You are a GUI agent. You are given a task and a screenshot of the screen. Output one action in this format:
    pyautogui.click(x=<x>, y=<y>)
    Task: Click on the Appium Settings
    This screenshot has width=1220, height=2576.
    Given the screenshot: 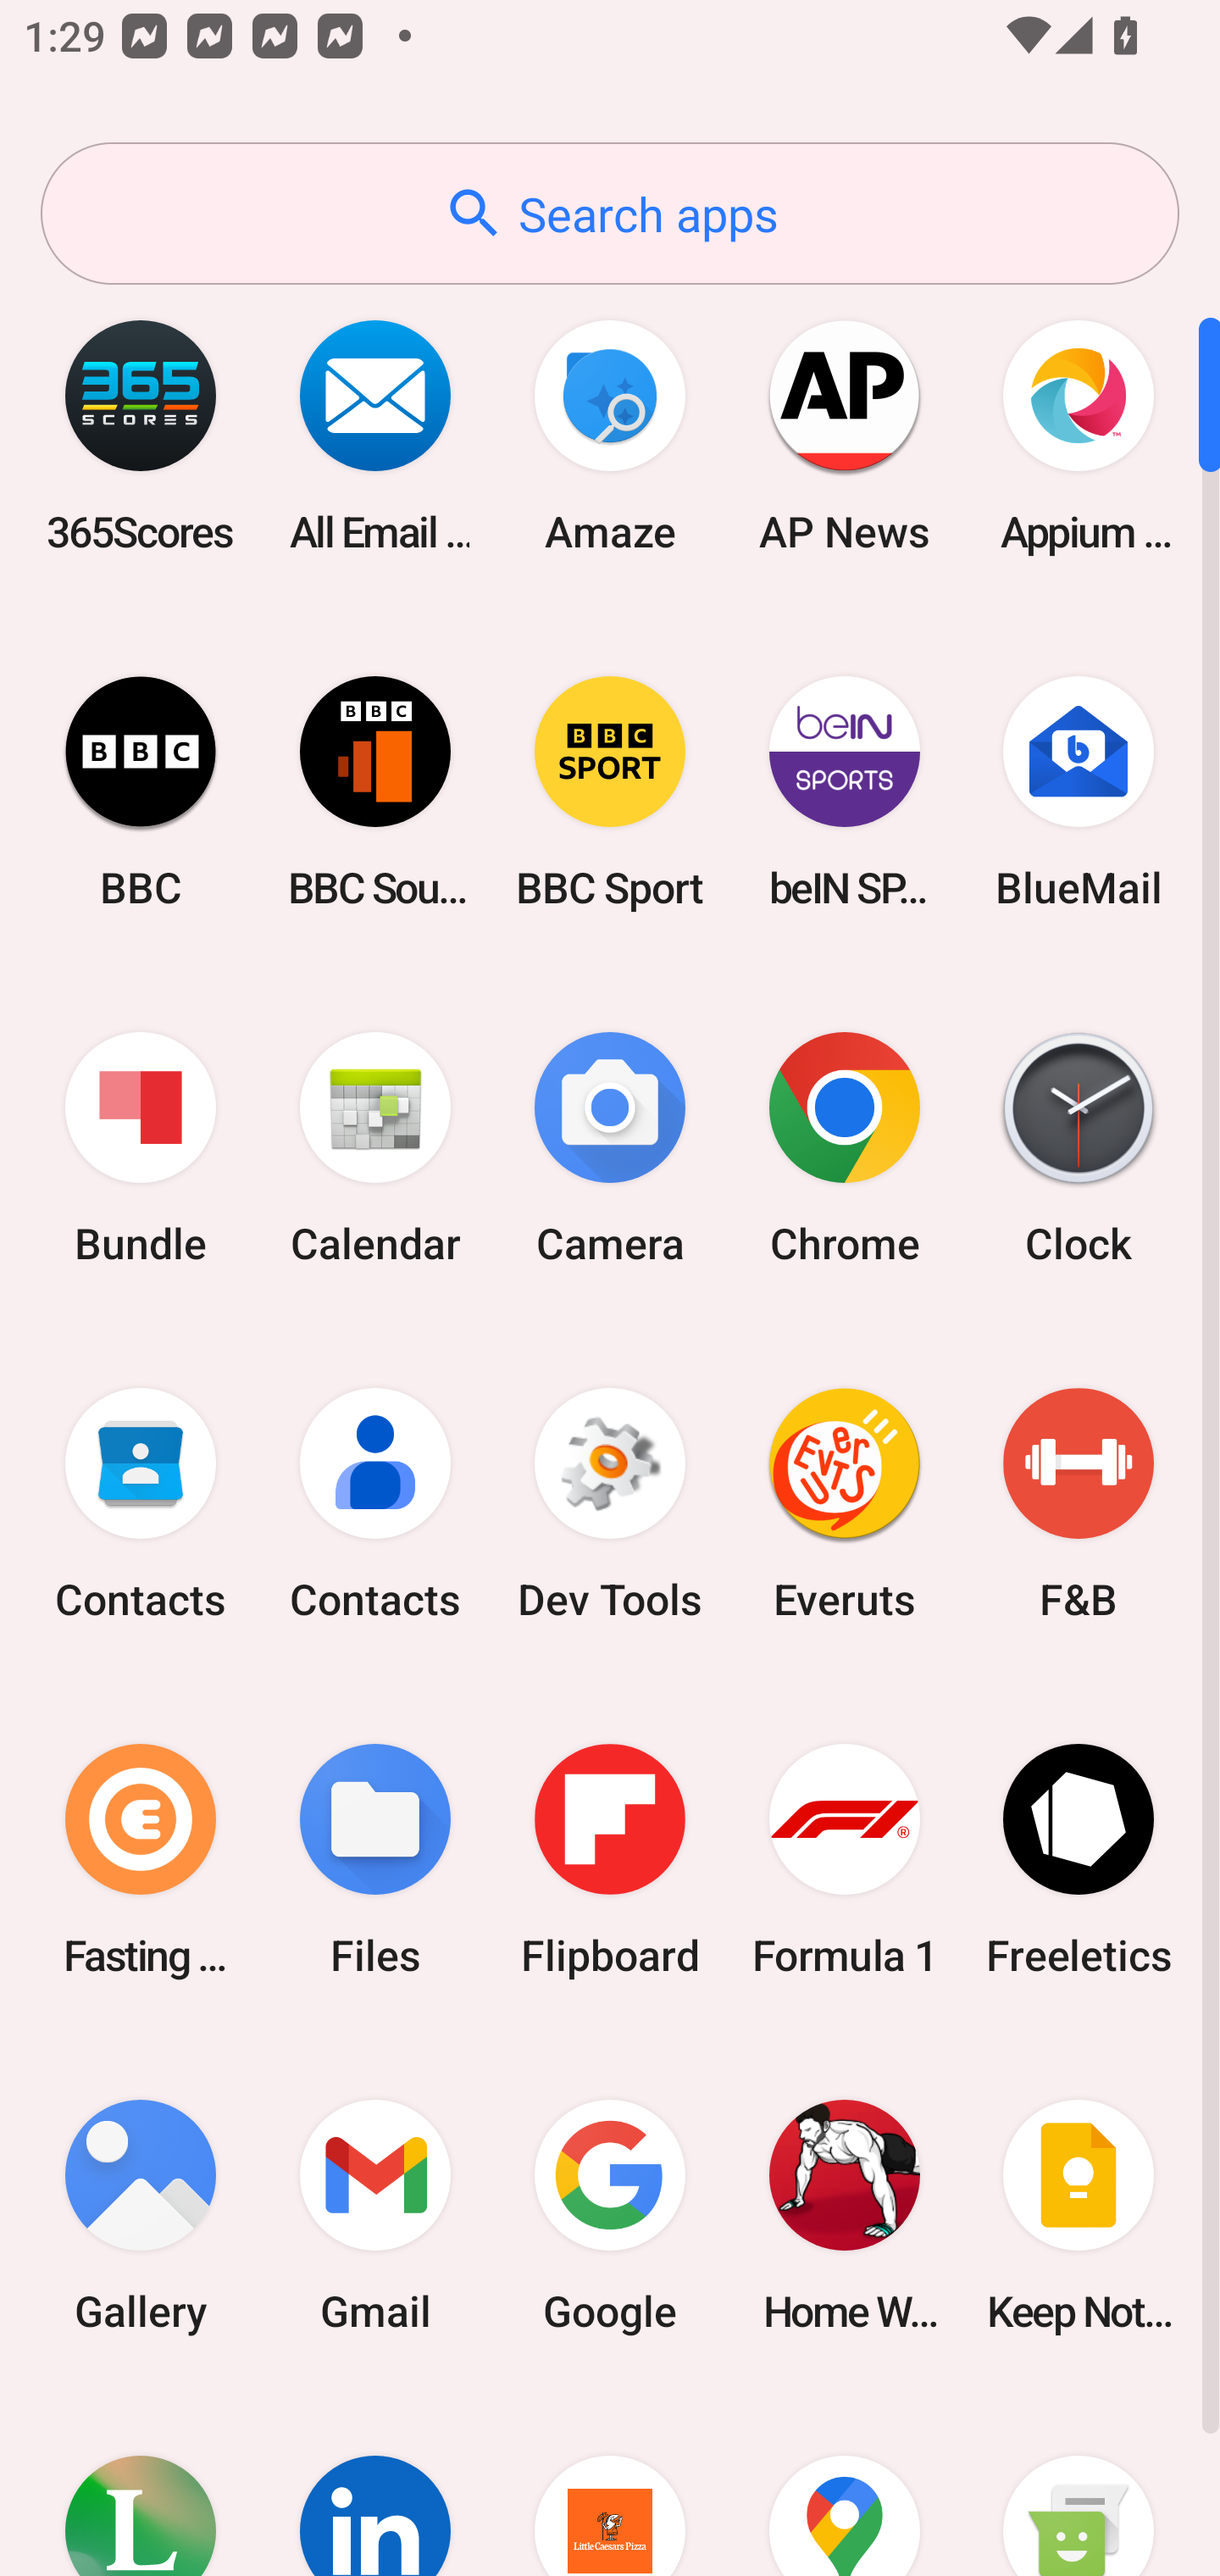 What is the action you would take?
    pyautogui.click(x=1079, y=436)
    